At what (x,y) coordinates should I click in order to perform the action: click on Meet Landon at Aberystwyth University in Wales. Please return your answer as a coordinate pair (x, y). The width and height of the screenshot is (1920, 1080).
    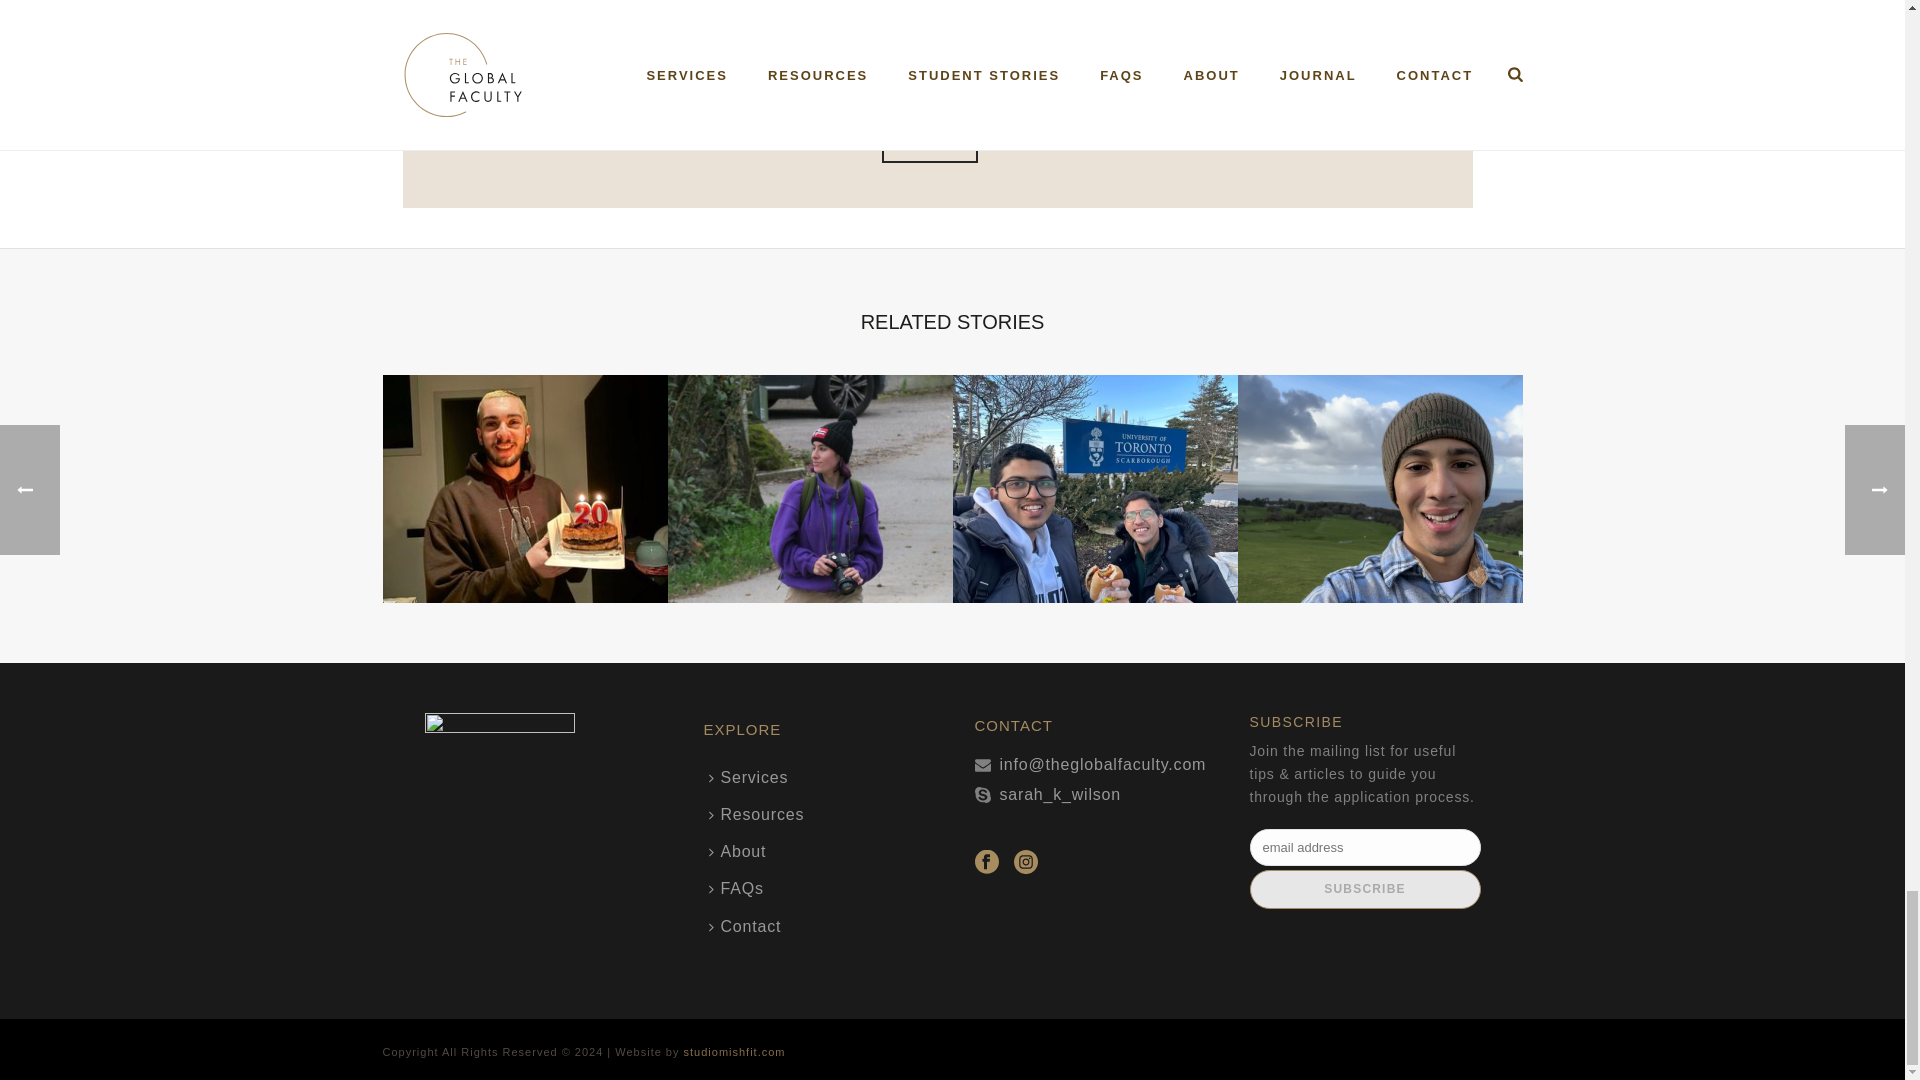
    Looking at the image, I should click on (1380, 488).